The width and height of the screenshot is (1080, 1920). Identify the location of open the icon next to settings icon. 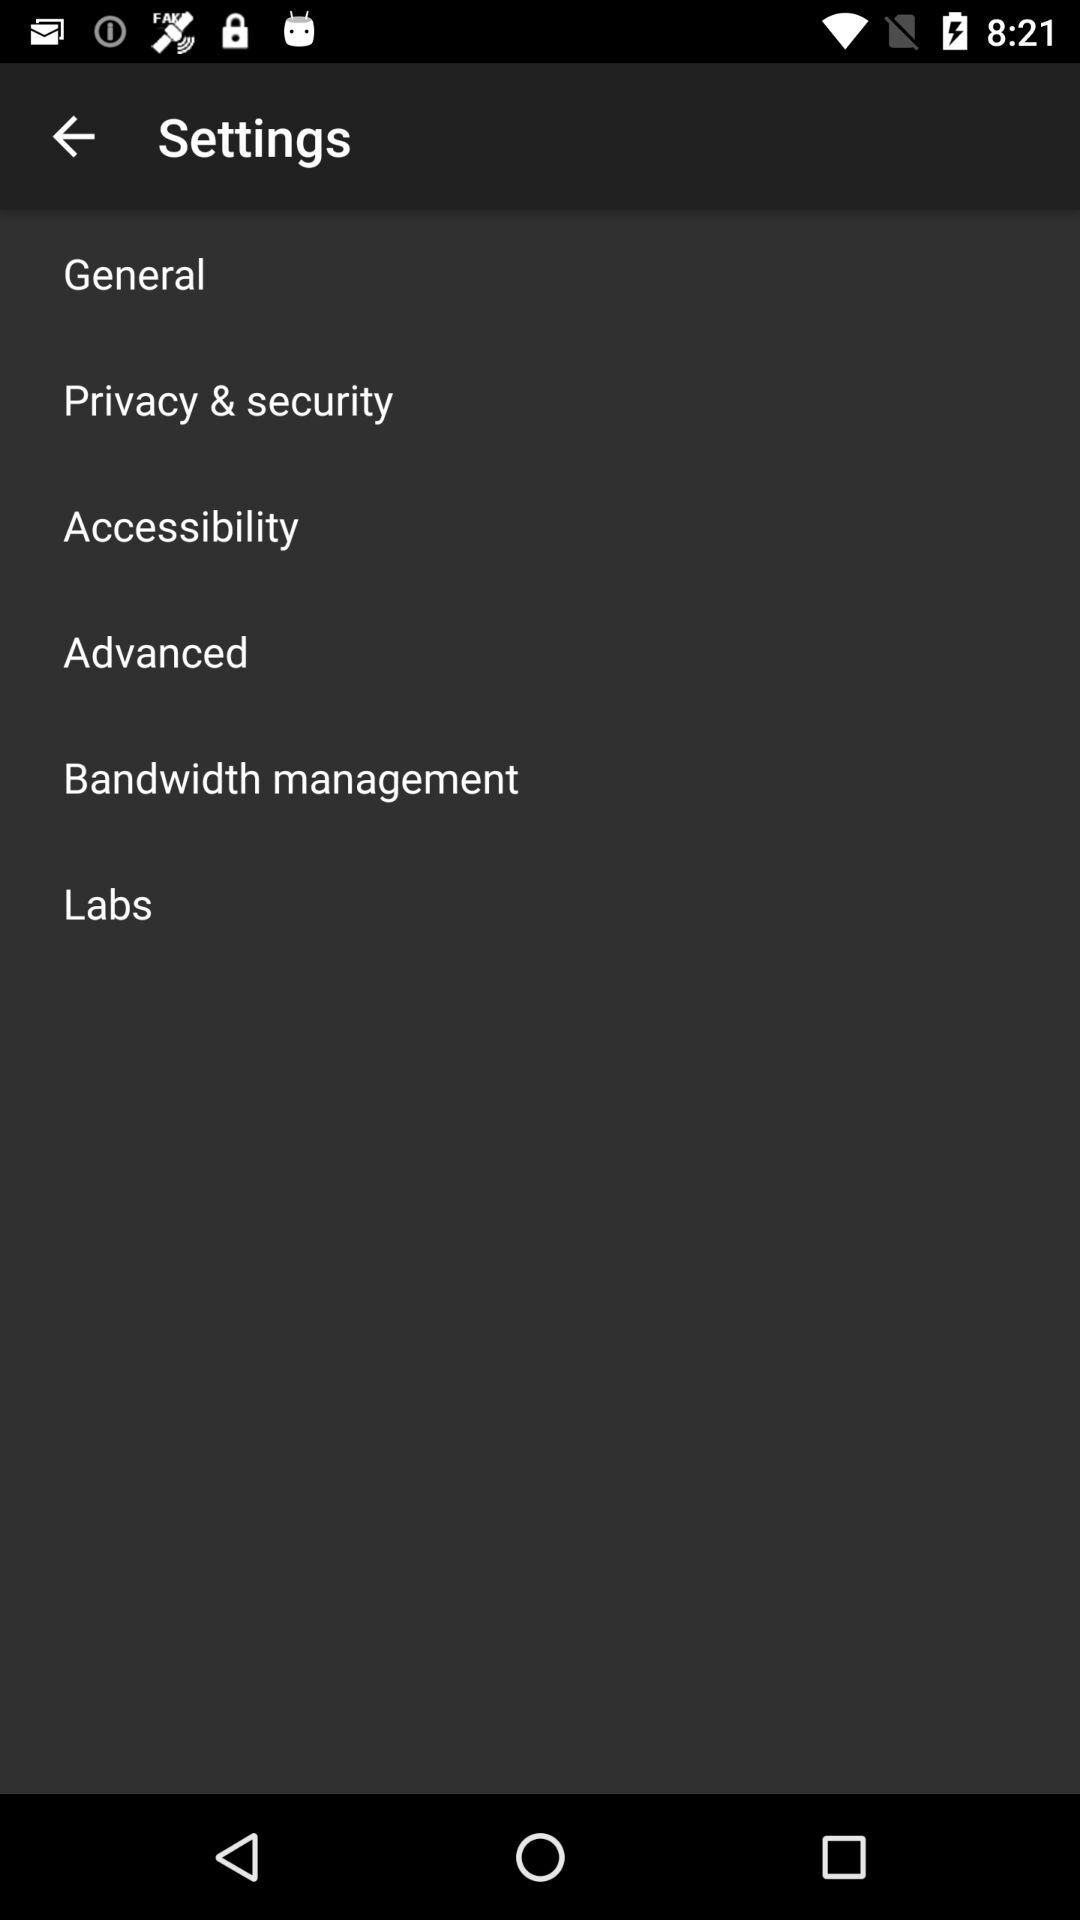
(73, 136).